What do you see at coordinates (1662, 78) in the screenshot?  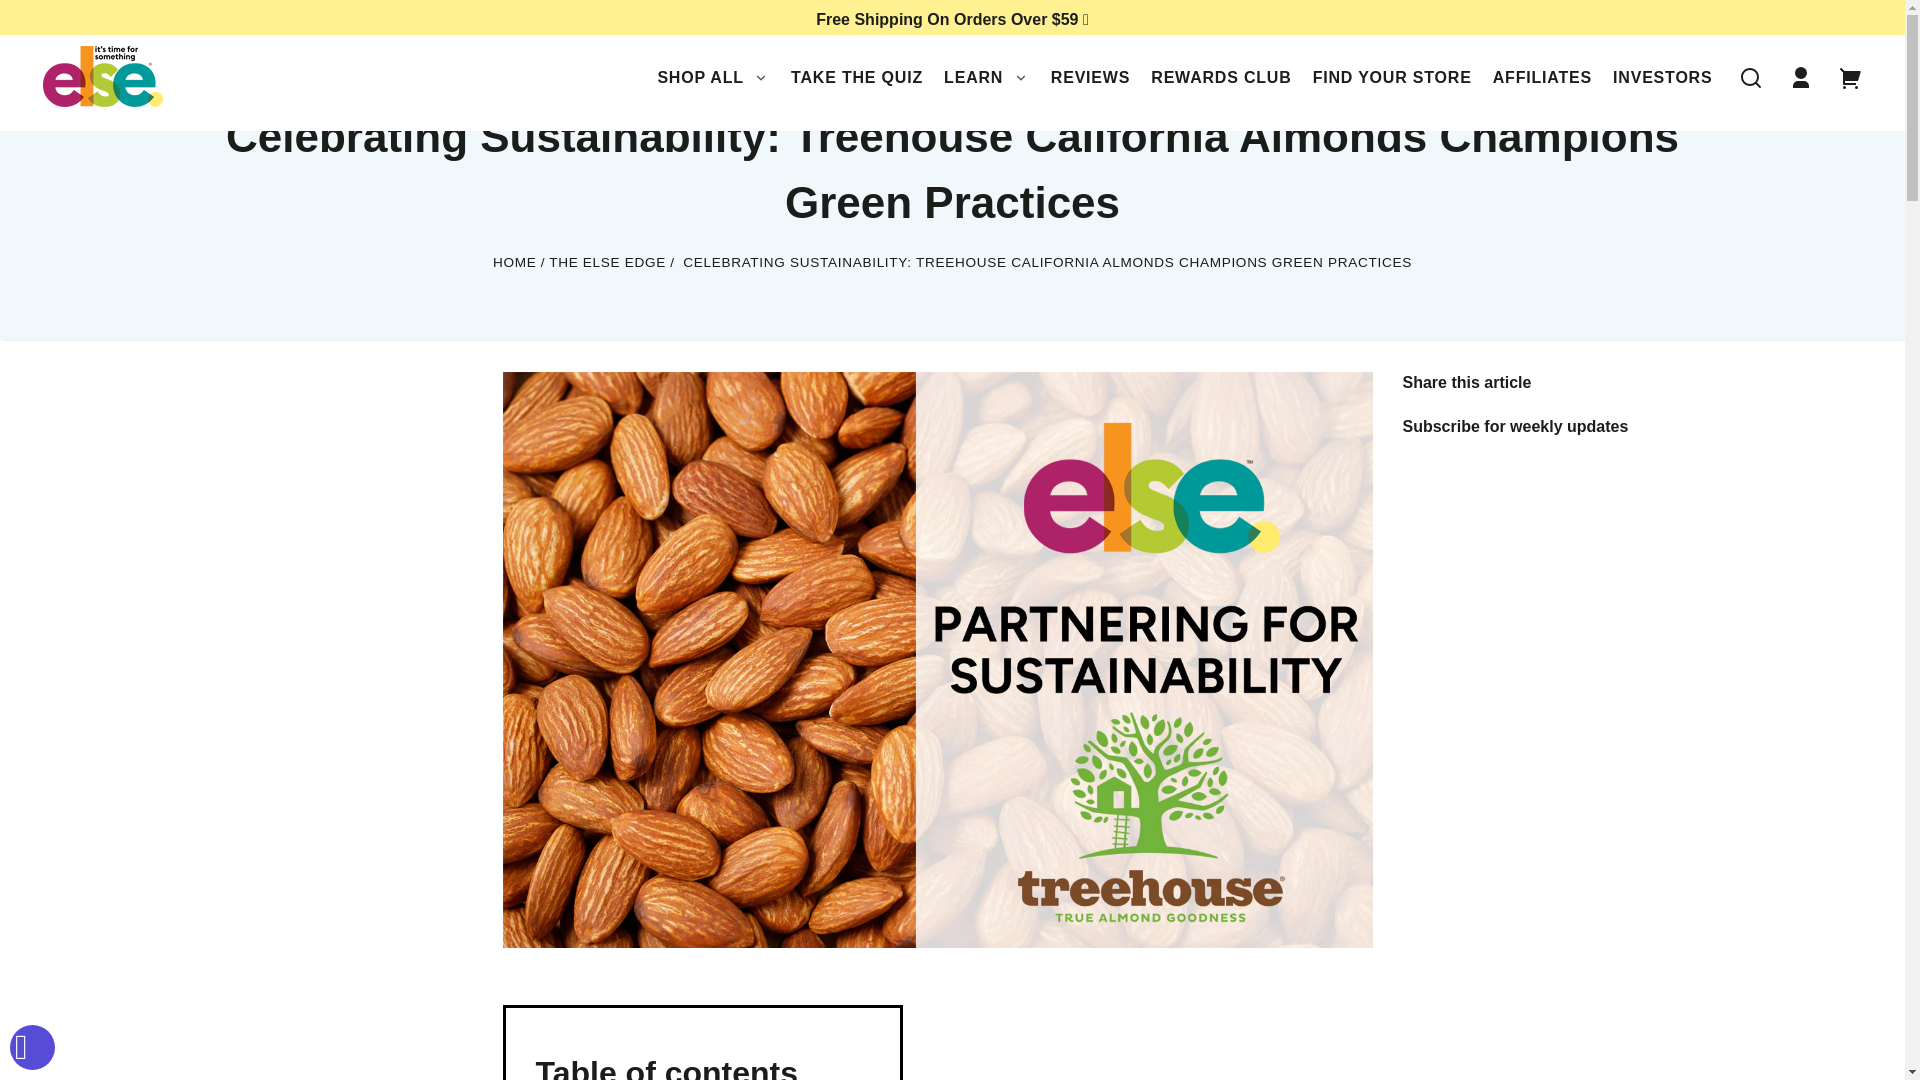 I see `INVESTORS` at bounding box center [1662, 78].